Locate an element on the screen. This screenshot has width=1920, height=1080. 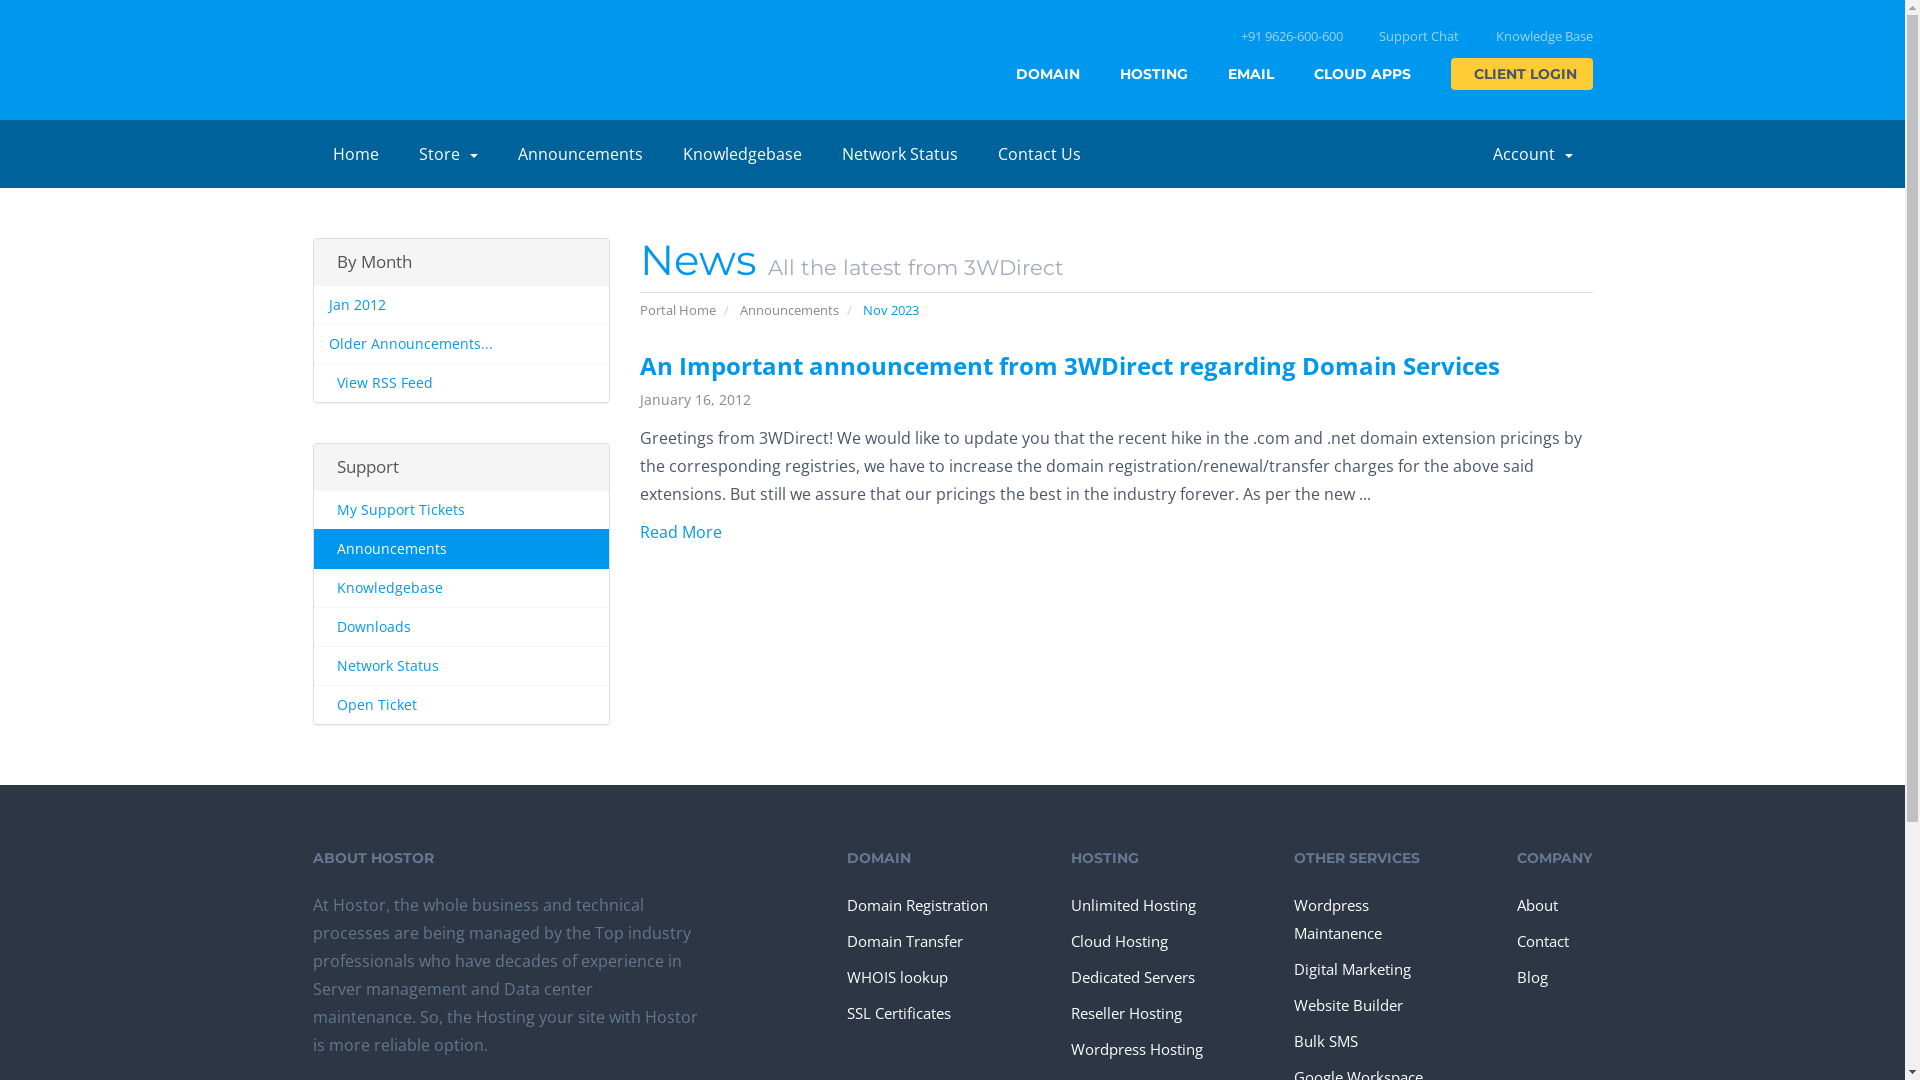
Announcements is located at coordinates (580, 154).